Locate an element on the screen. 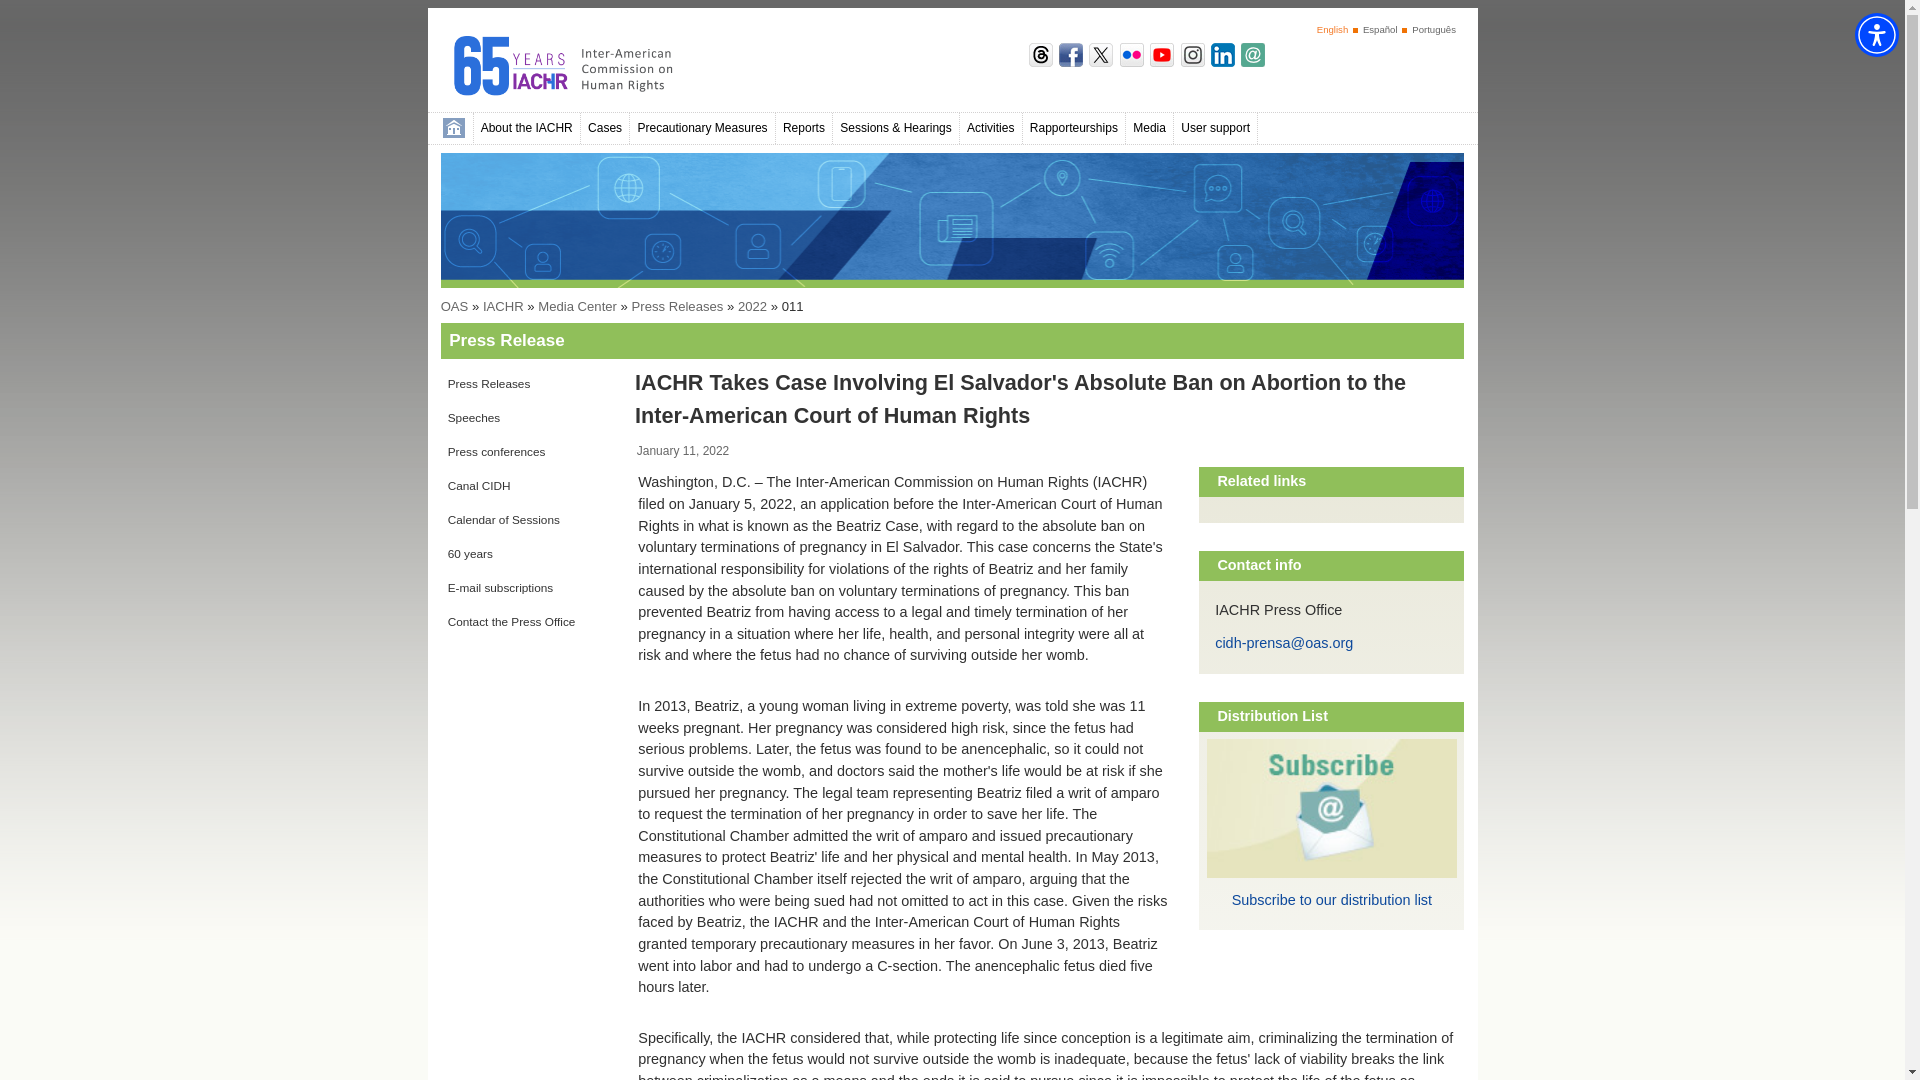  X is located at coordinates (1100, 61).